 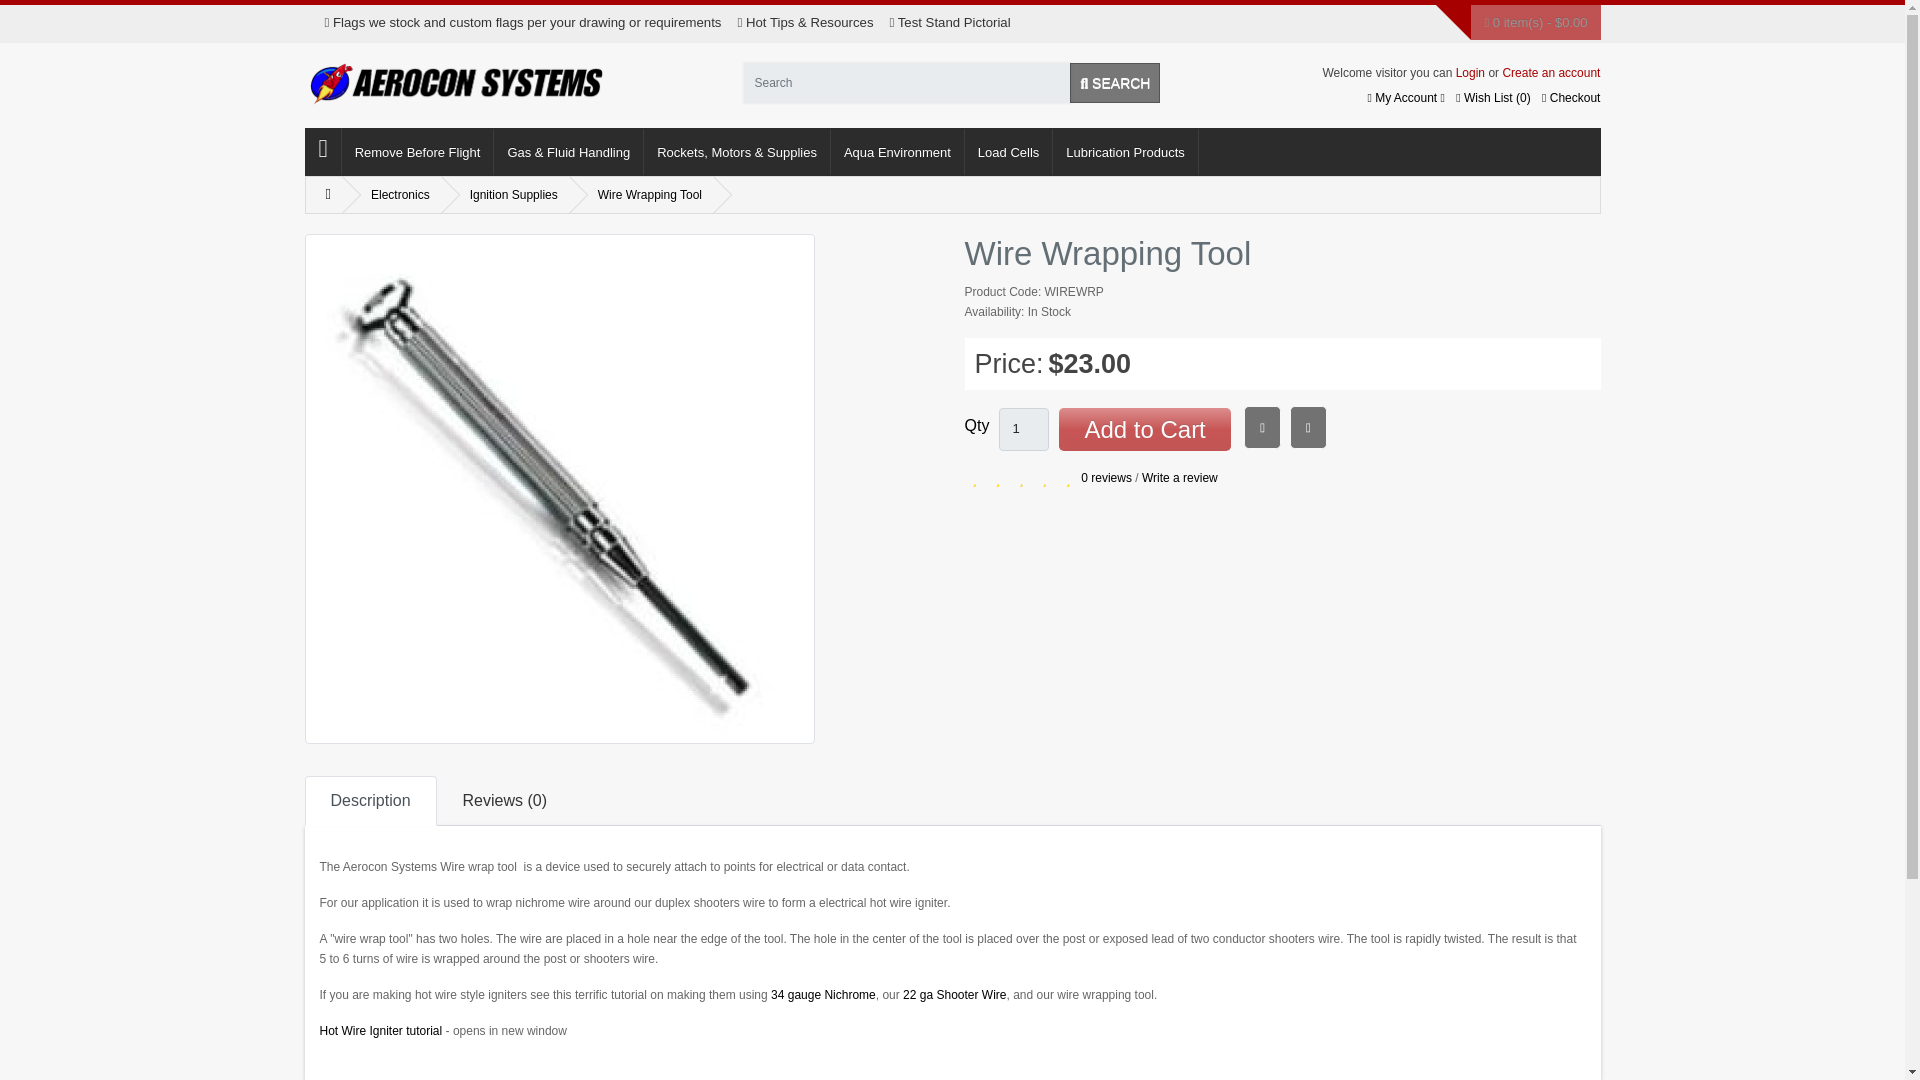 I want to click on Test Stand Pictorial, so click(x=950, y=22).